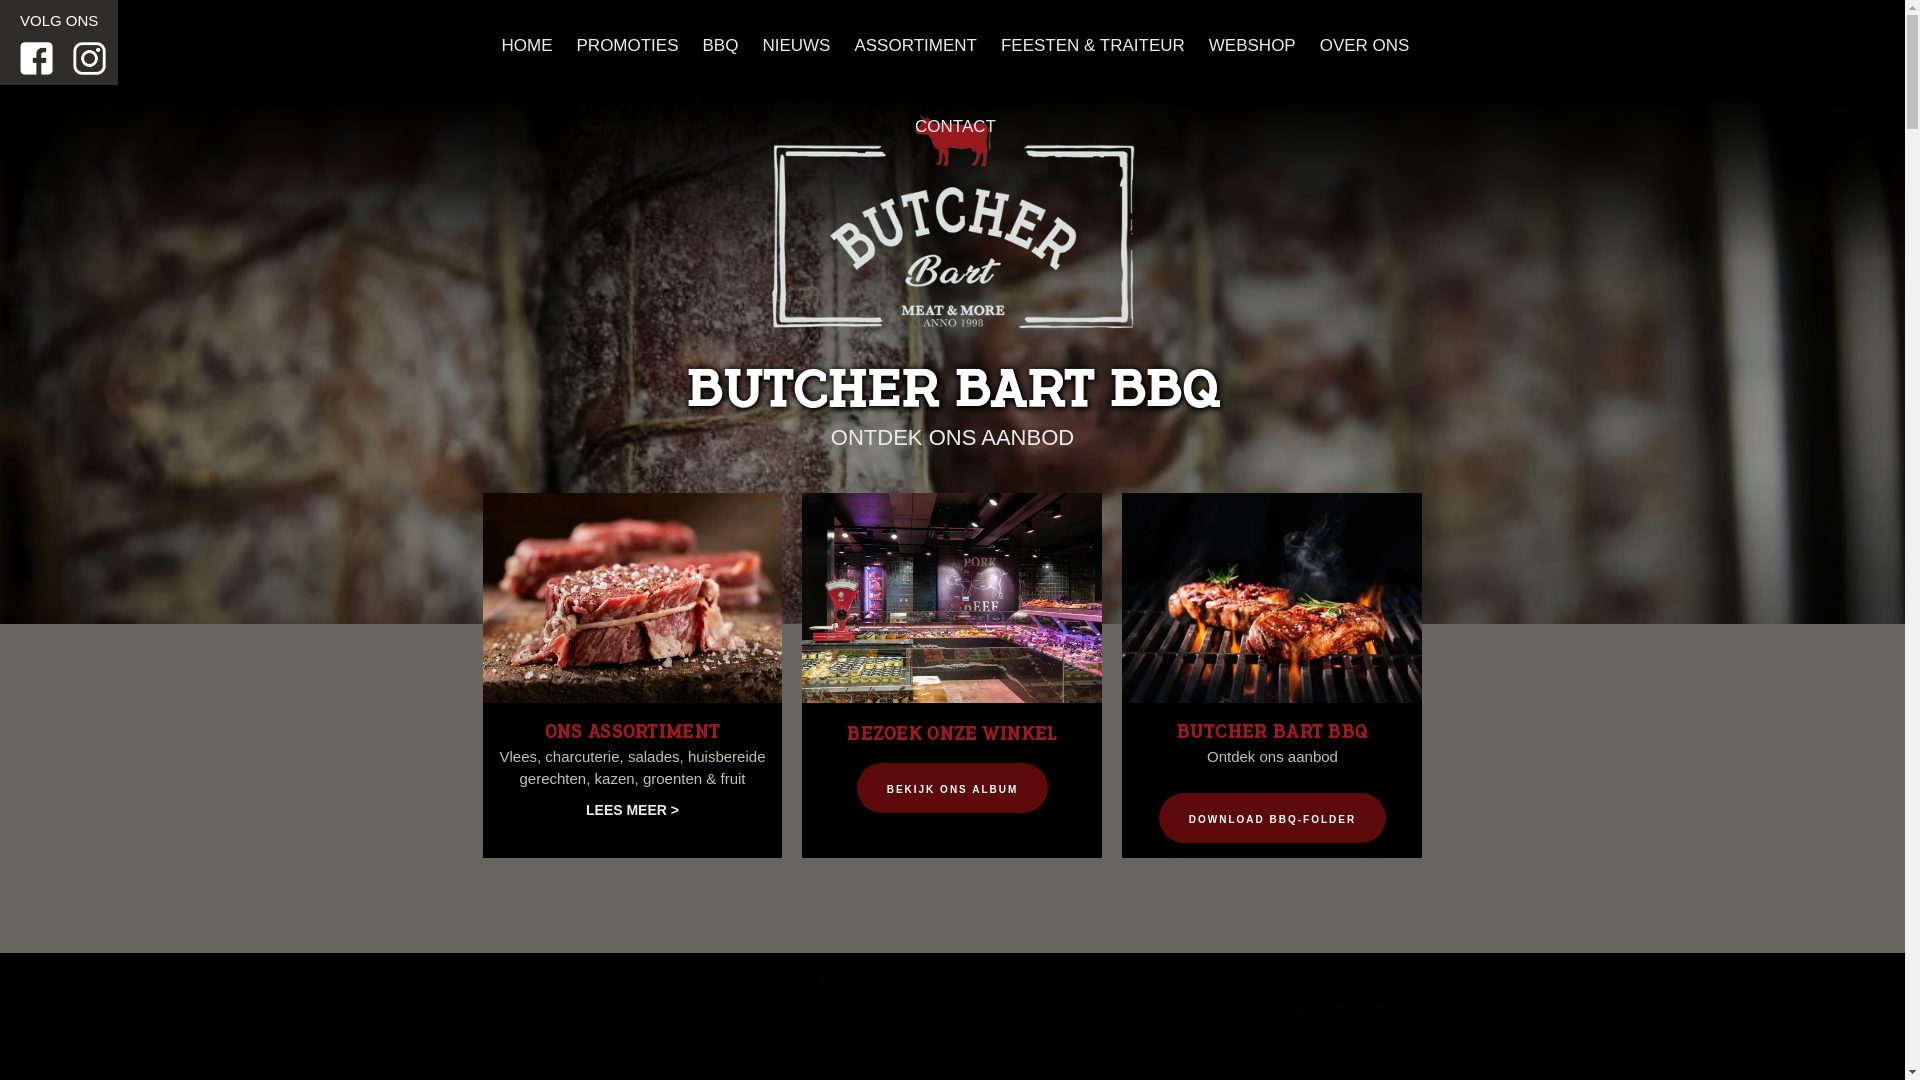  What do you see at coordinates (793, 40) in the screenshot?
I see `NIEUWS` at bounding box center [793, 40].